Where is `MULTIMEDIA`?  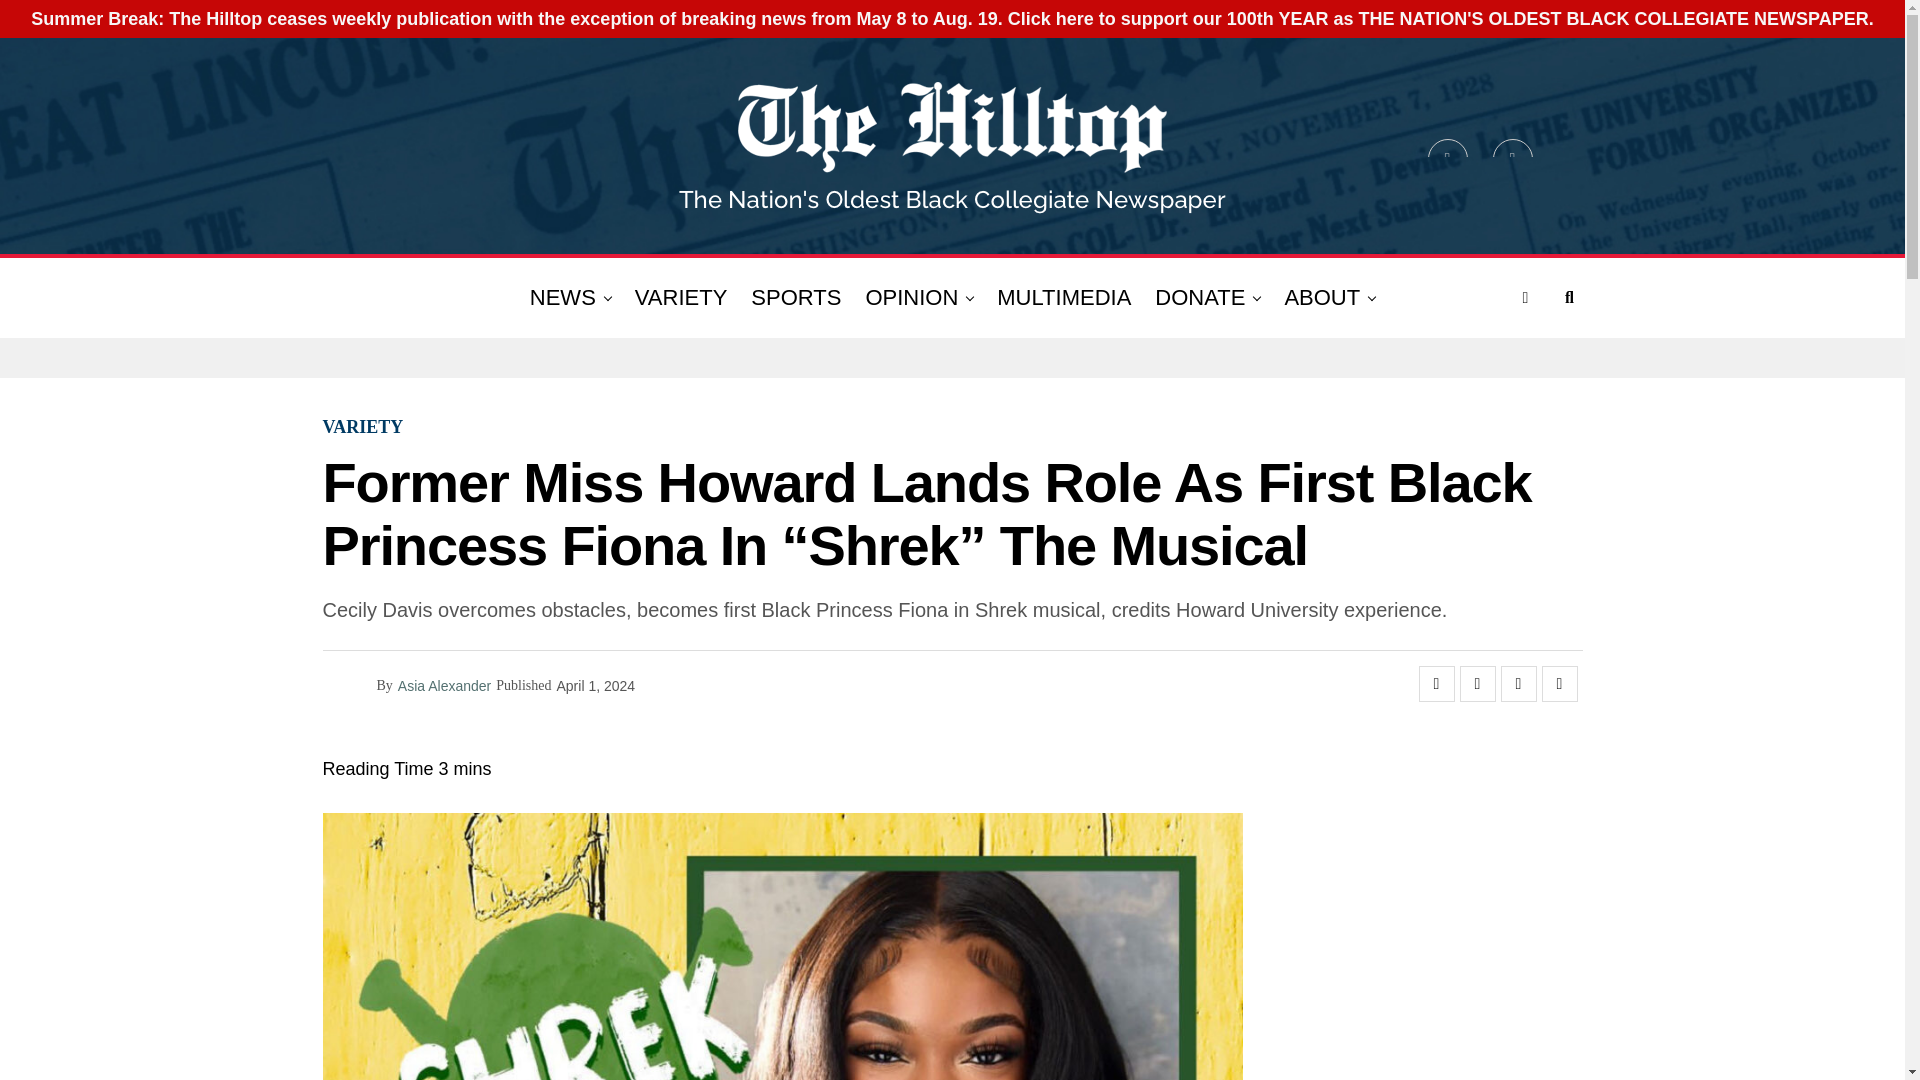
MULTIMEDIA is located at coordinates (1063, 298).